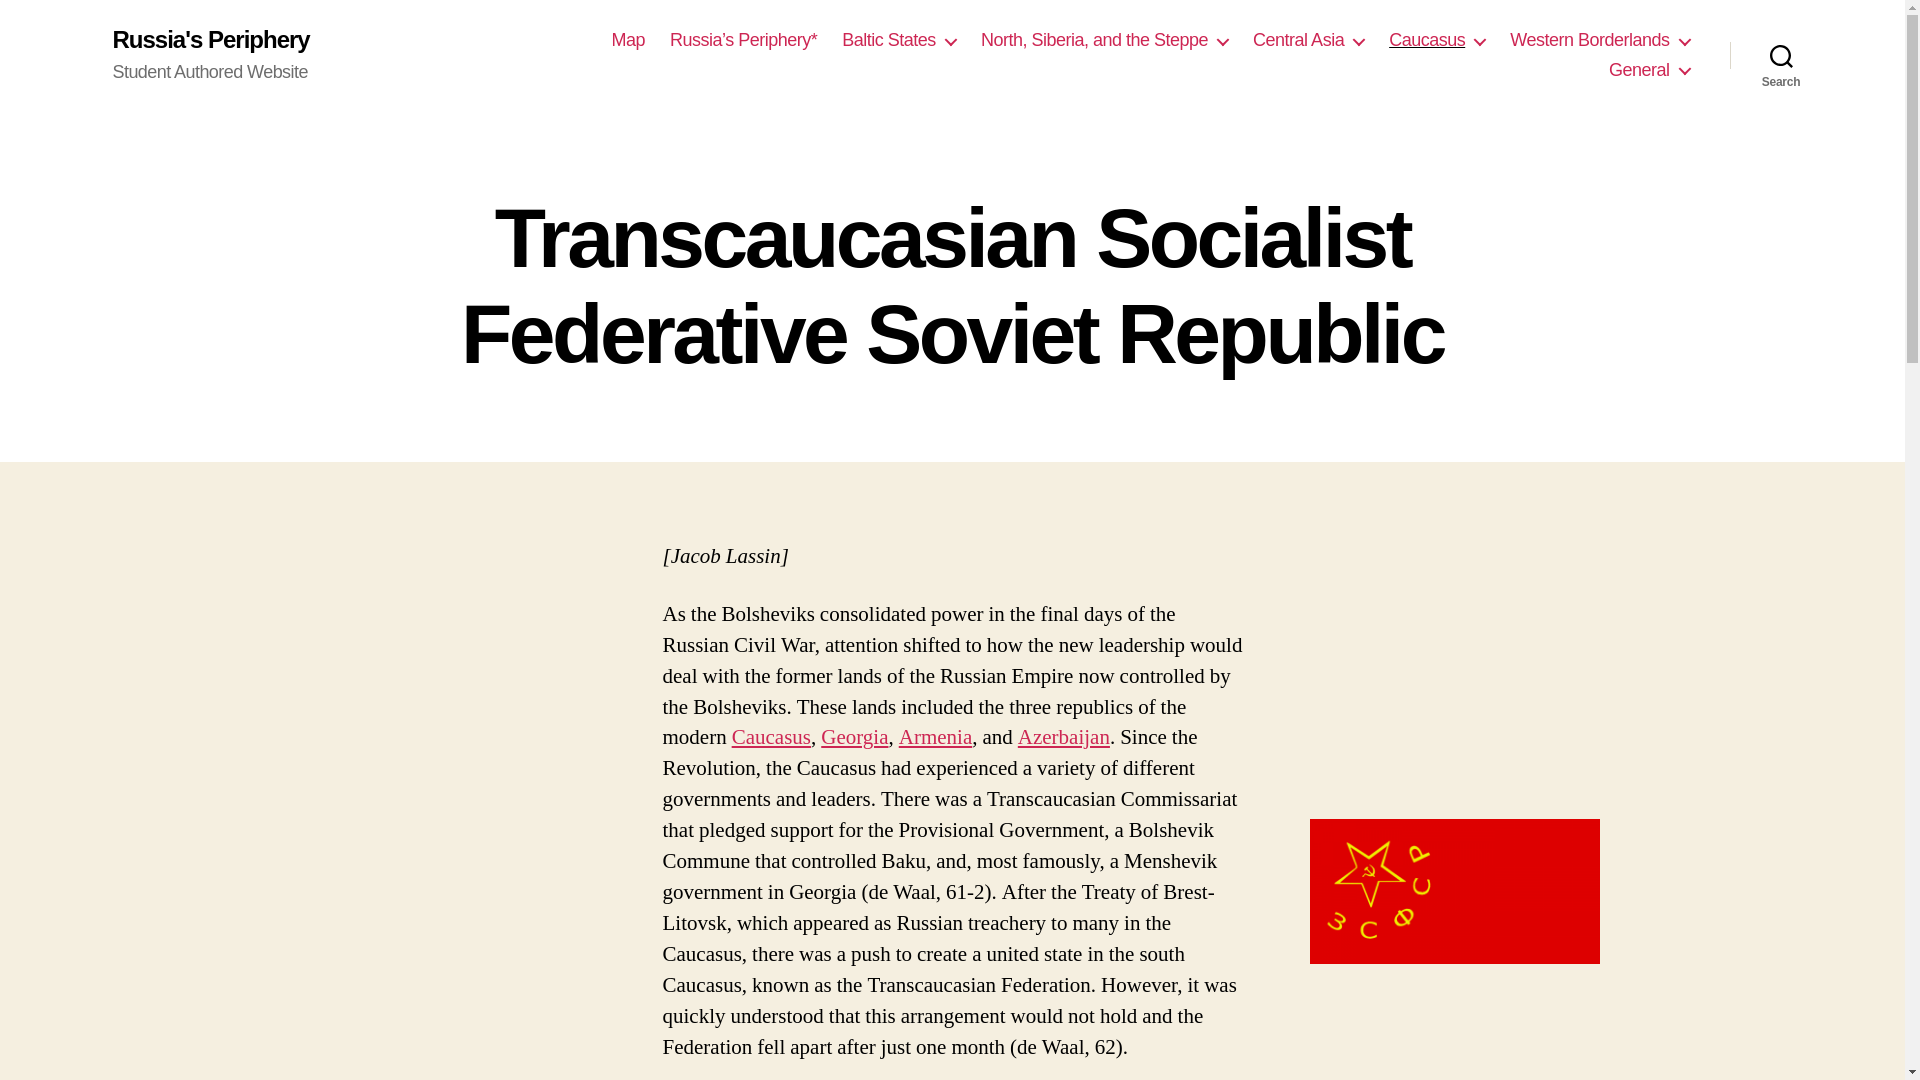 This screenshot has height=1080, width=1920. I want to click on Russia's Periphery, so click(210, 40).